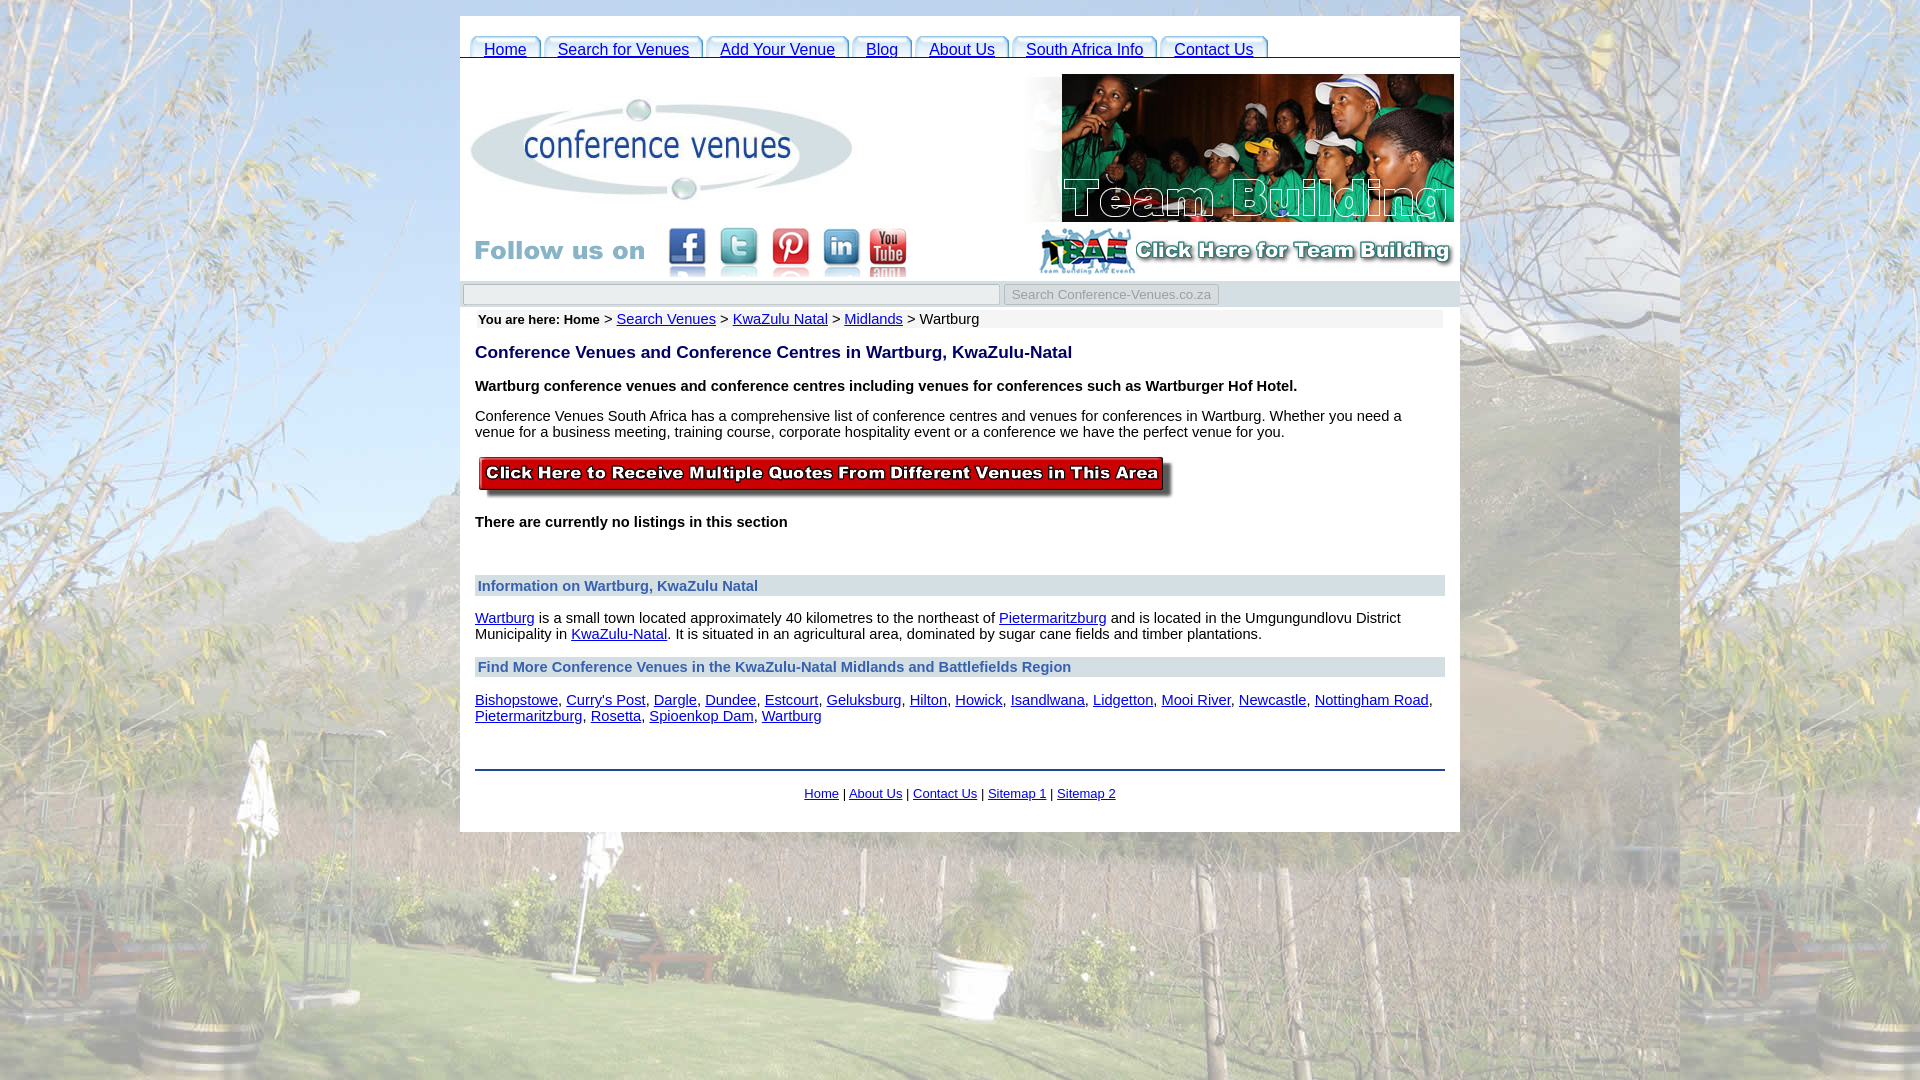  I want to click on Sitemap 1, so click(1017, 794).